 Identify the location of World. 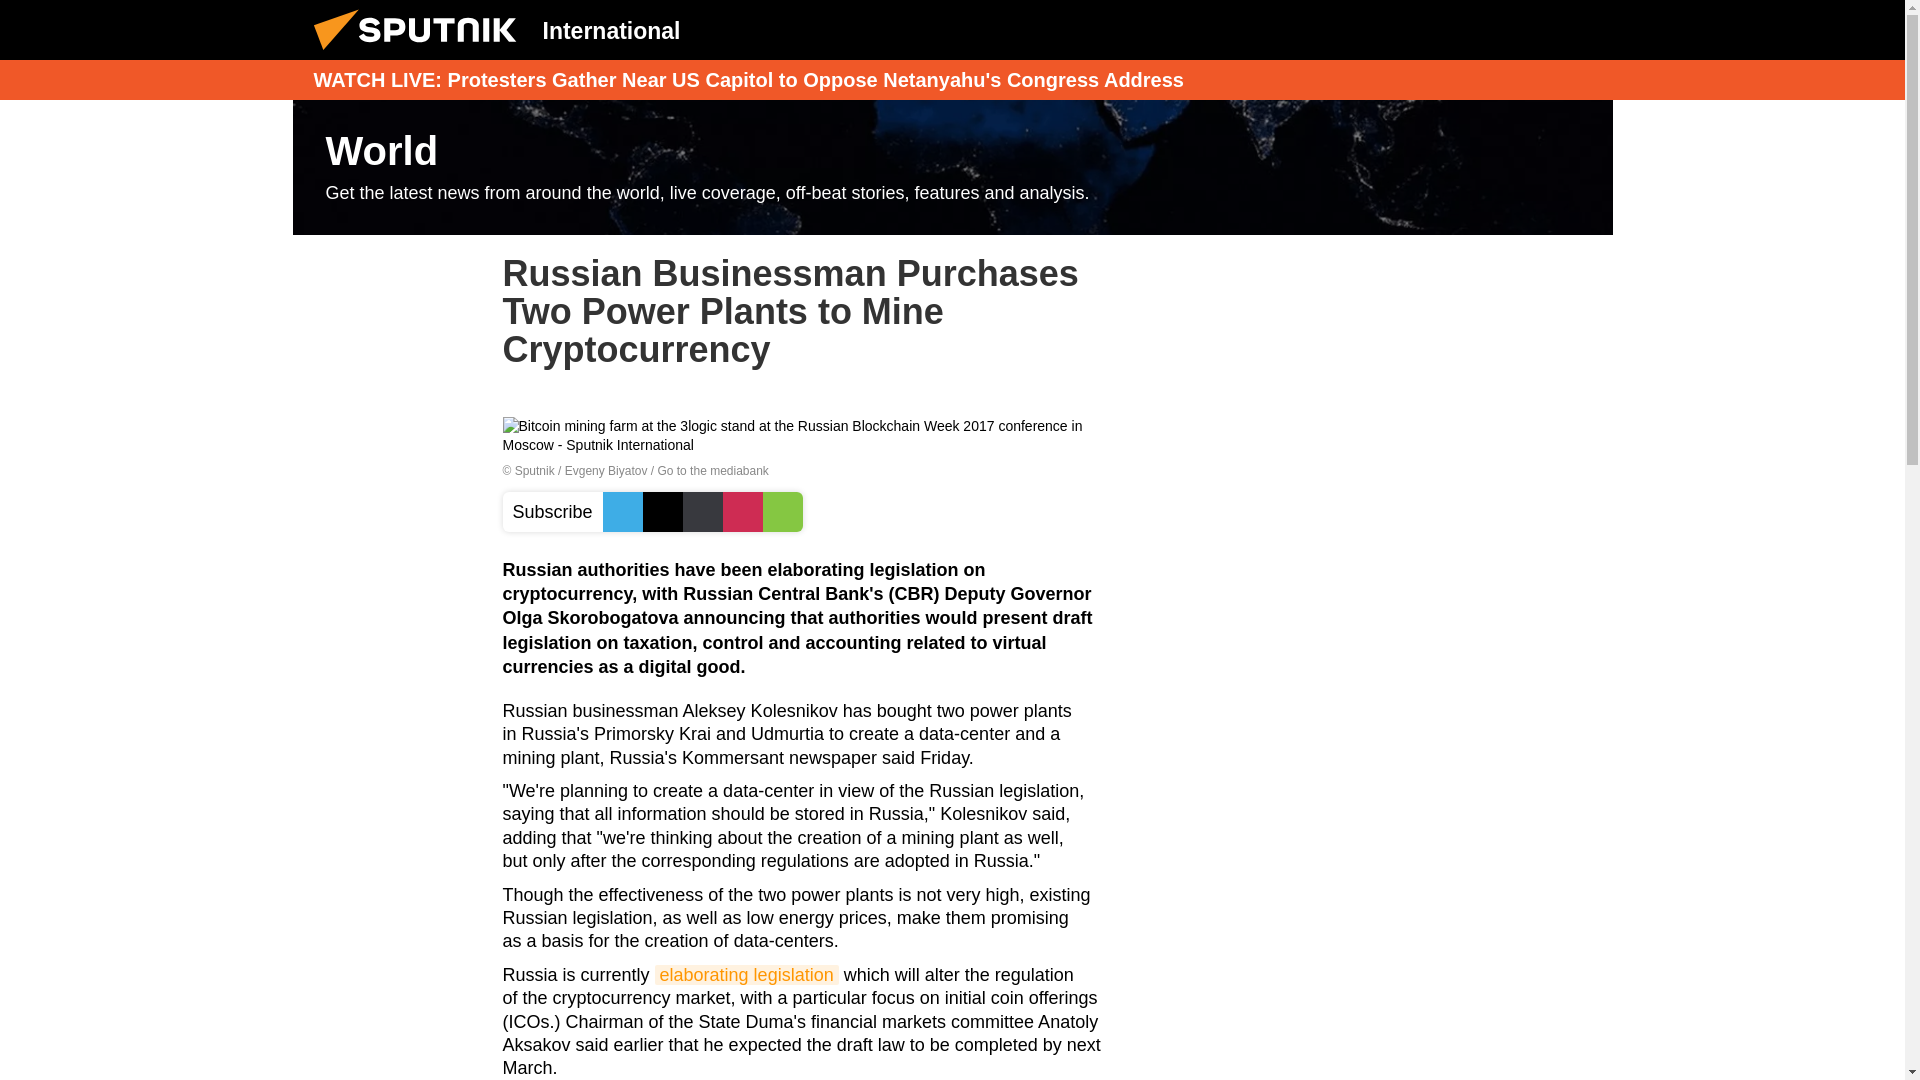
(952, 168).